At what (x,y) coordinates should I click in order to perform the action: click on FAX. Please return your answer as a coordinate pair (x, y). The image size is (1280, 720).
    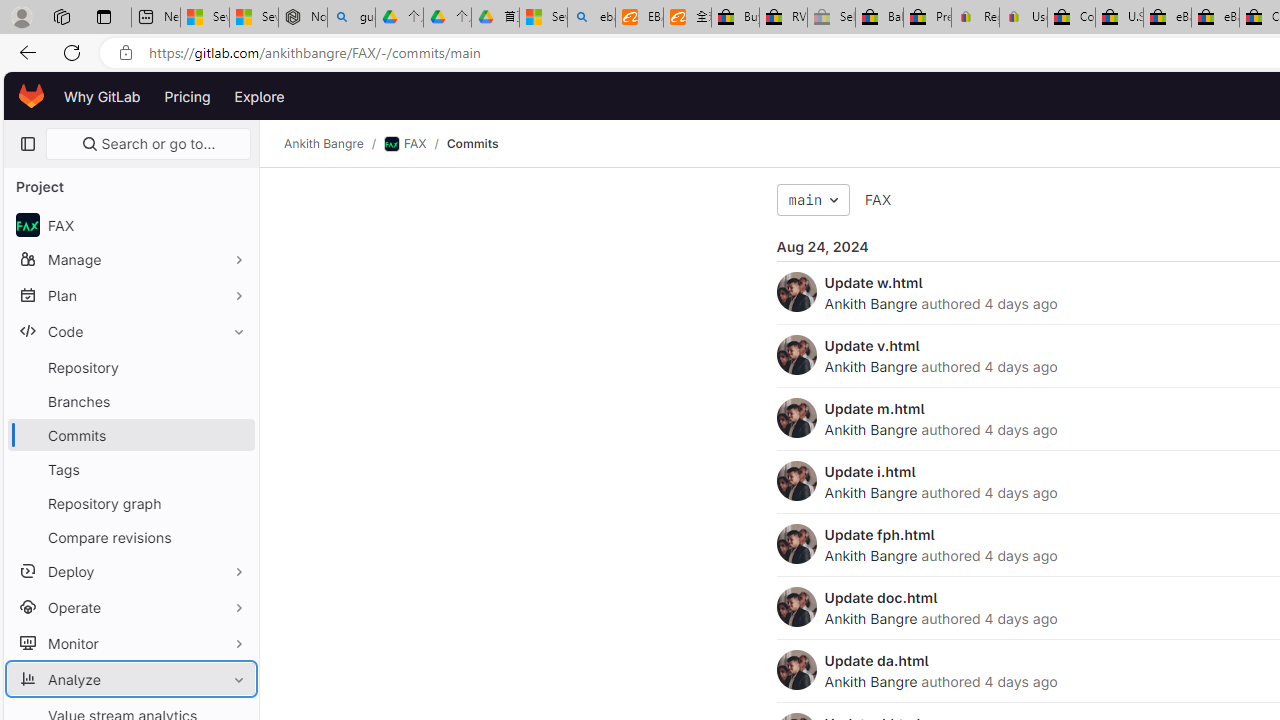
    Looking at the image, I should click on (878, 199).